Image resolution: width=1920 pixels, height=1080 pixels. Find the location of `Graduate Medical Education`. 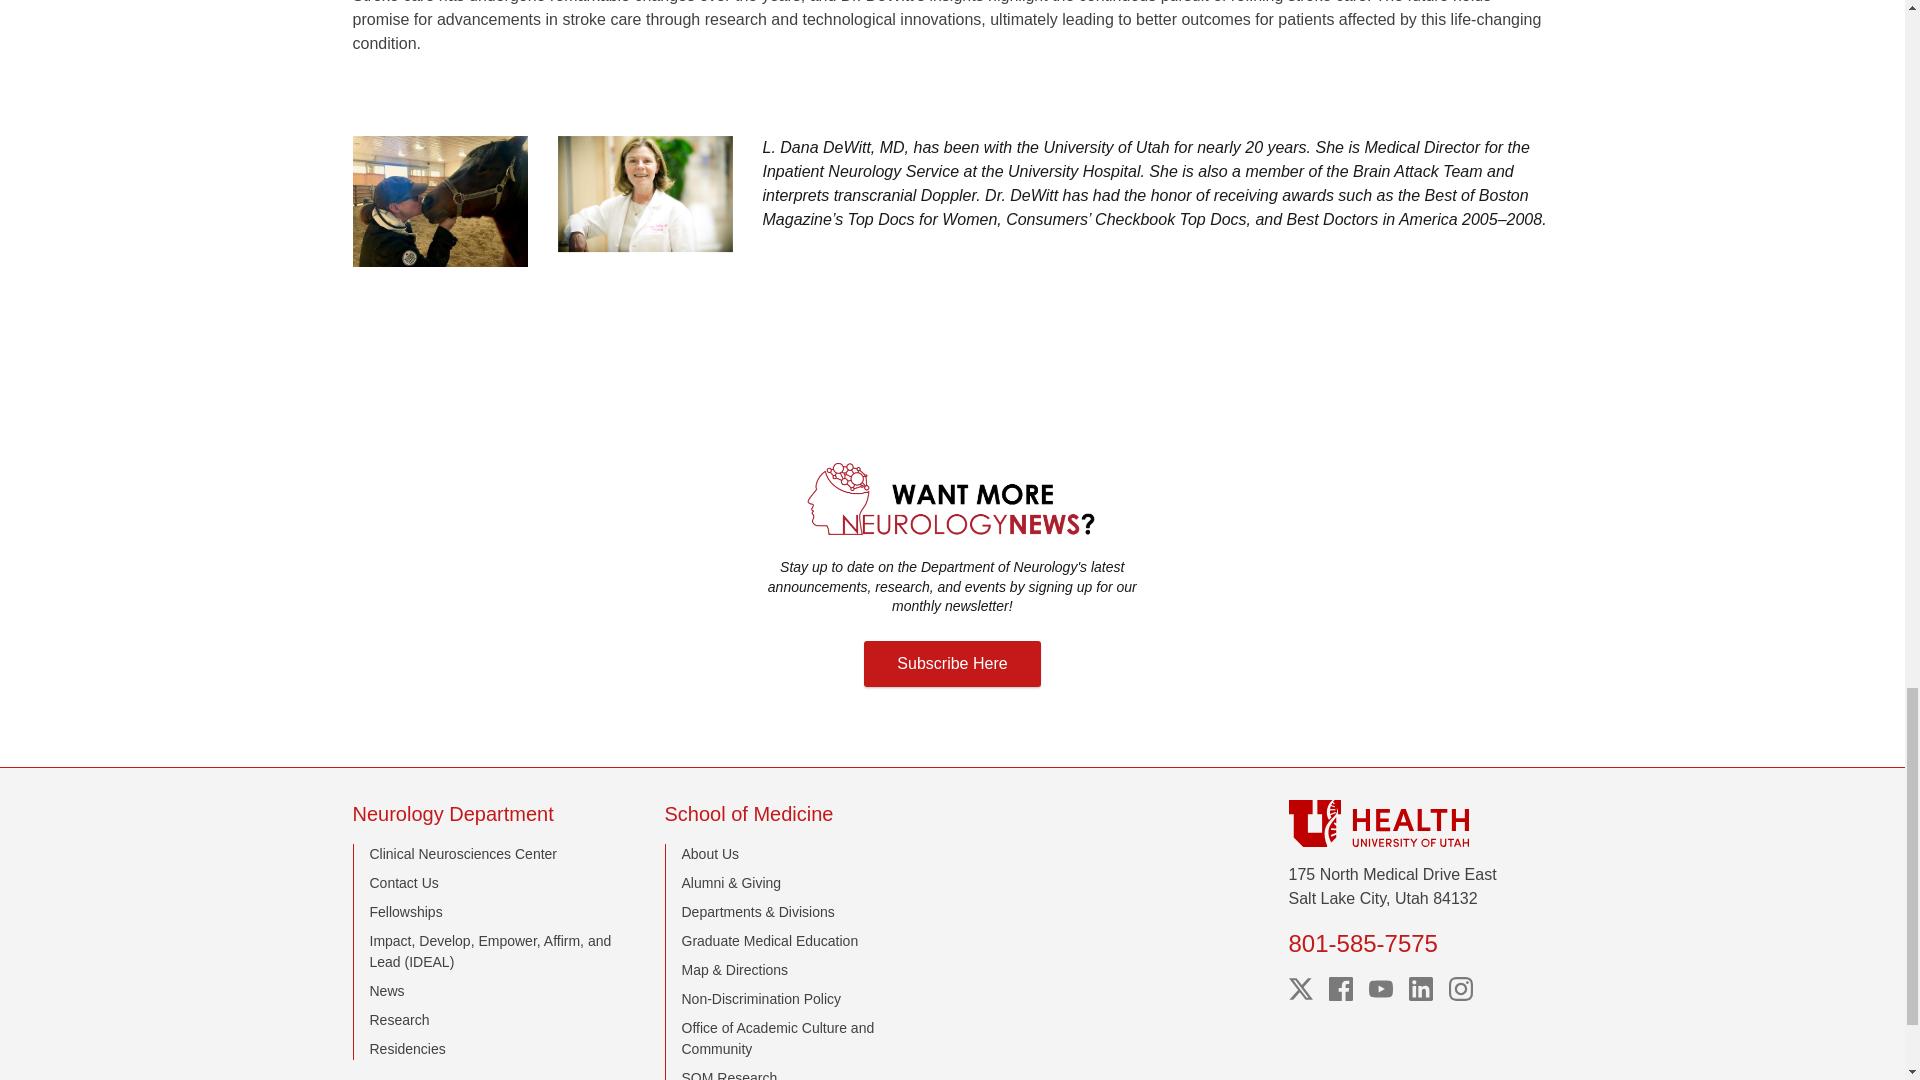

Graduate Medical Education is located at coordinates (770, 941).